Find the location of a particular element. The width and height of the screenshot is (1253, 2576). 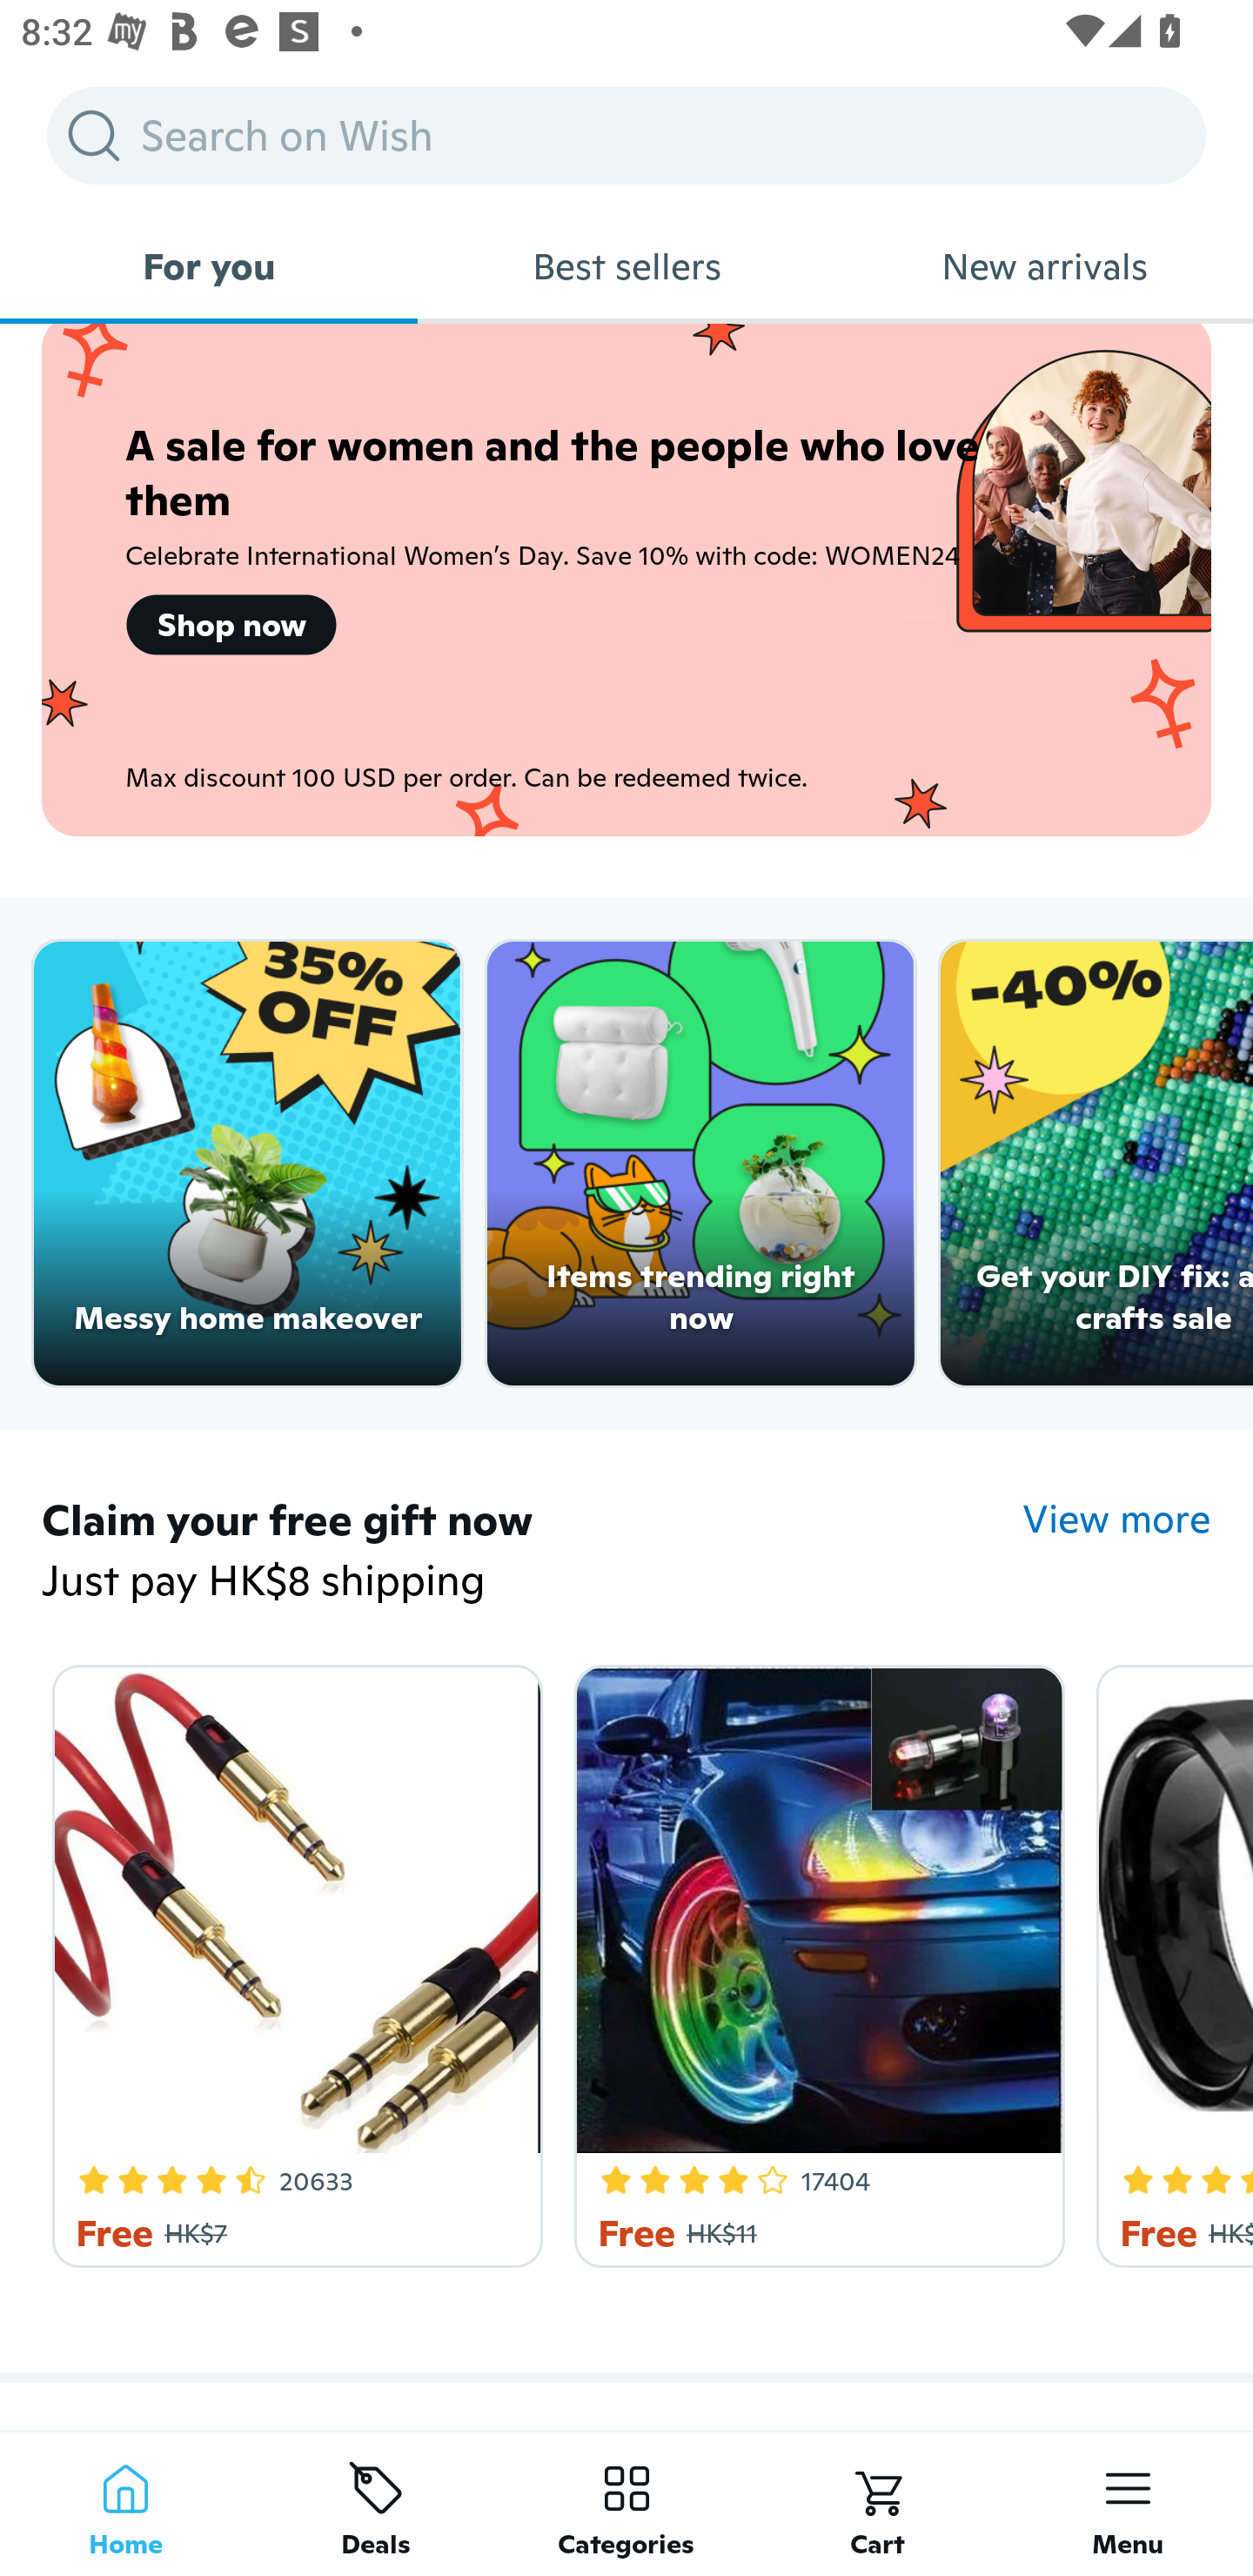

Menu is located at coordinates (1128, 2503).